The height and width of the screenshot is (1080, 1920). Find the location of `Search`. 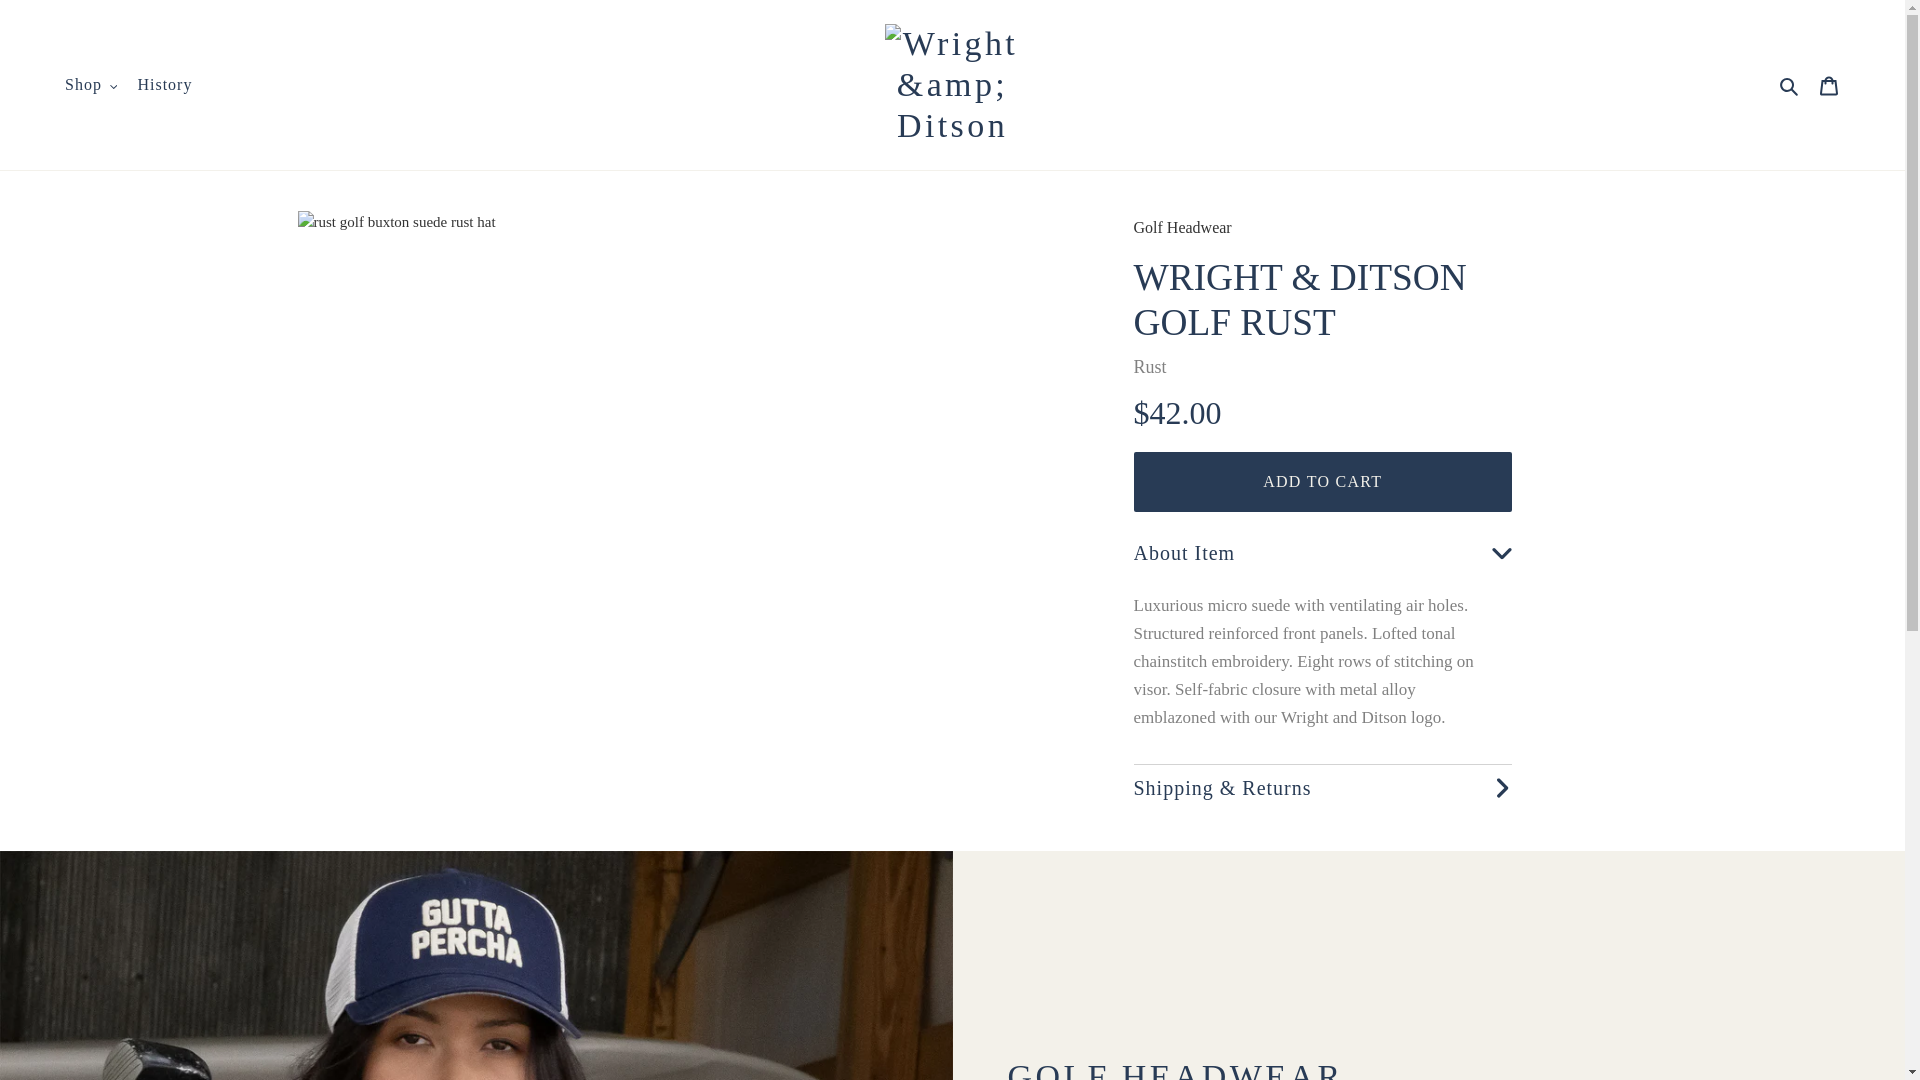

Search is located at coordinates (1790, 86).